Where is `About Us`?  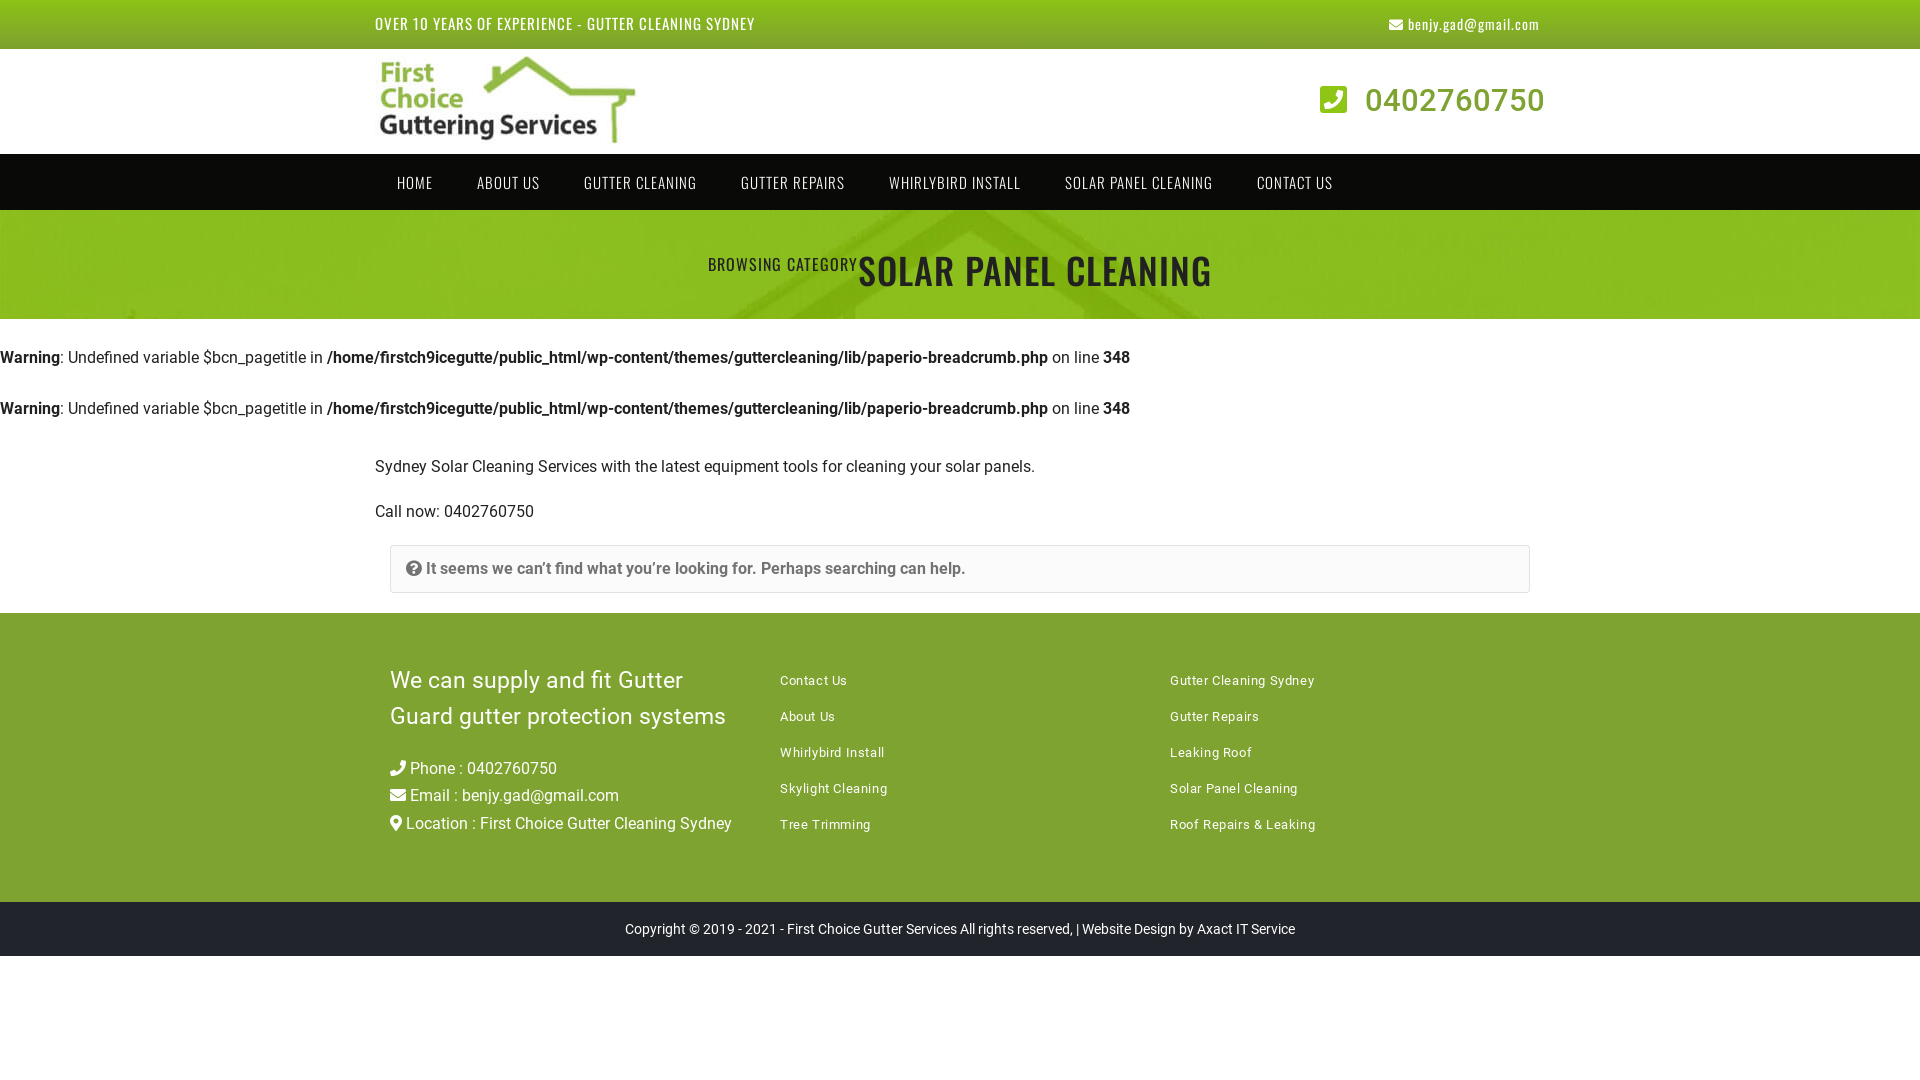 About Us is located at coordinates (808, 716).